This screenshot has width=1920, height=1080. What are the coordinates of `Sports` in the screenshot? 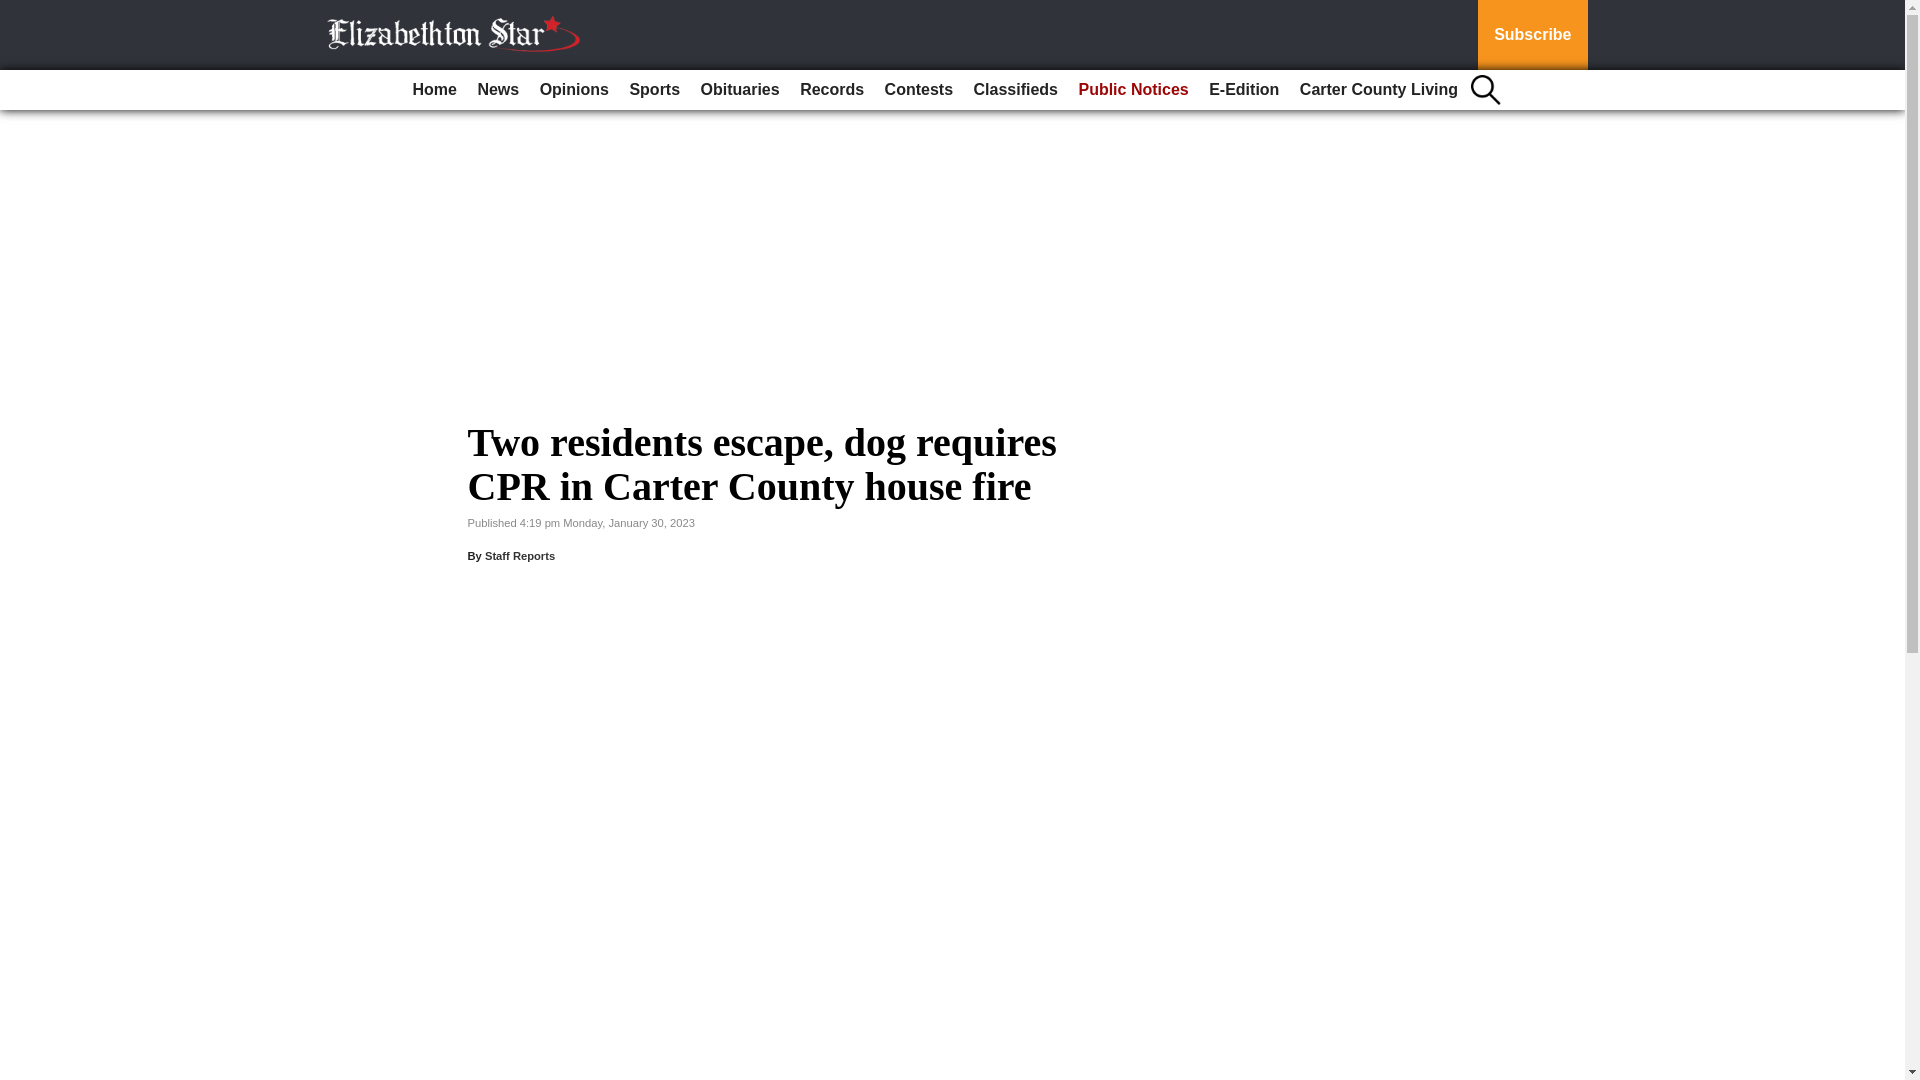 It's located at (654, 90).